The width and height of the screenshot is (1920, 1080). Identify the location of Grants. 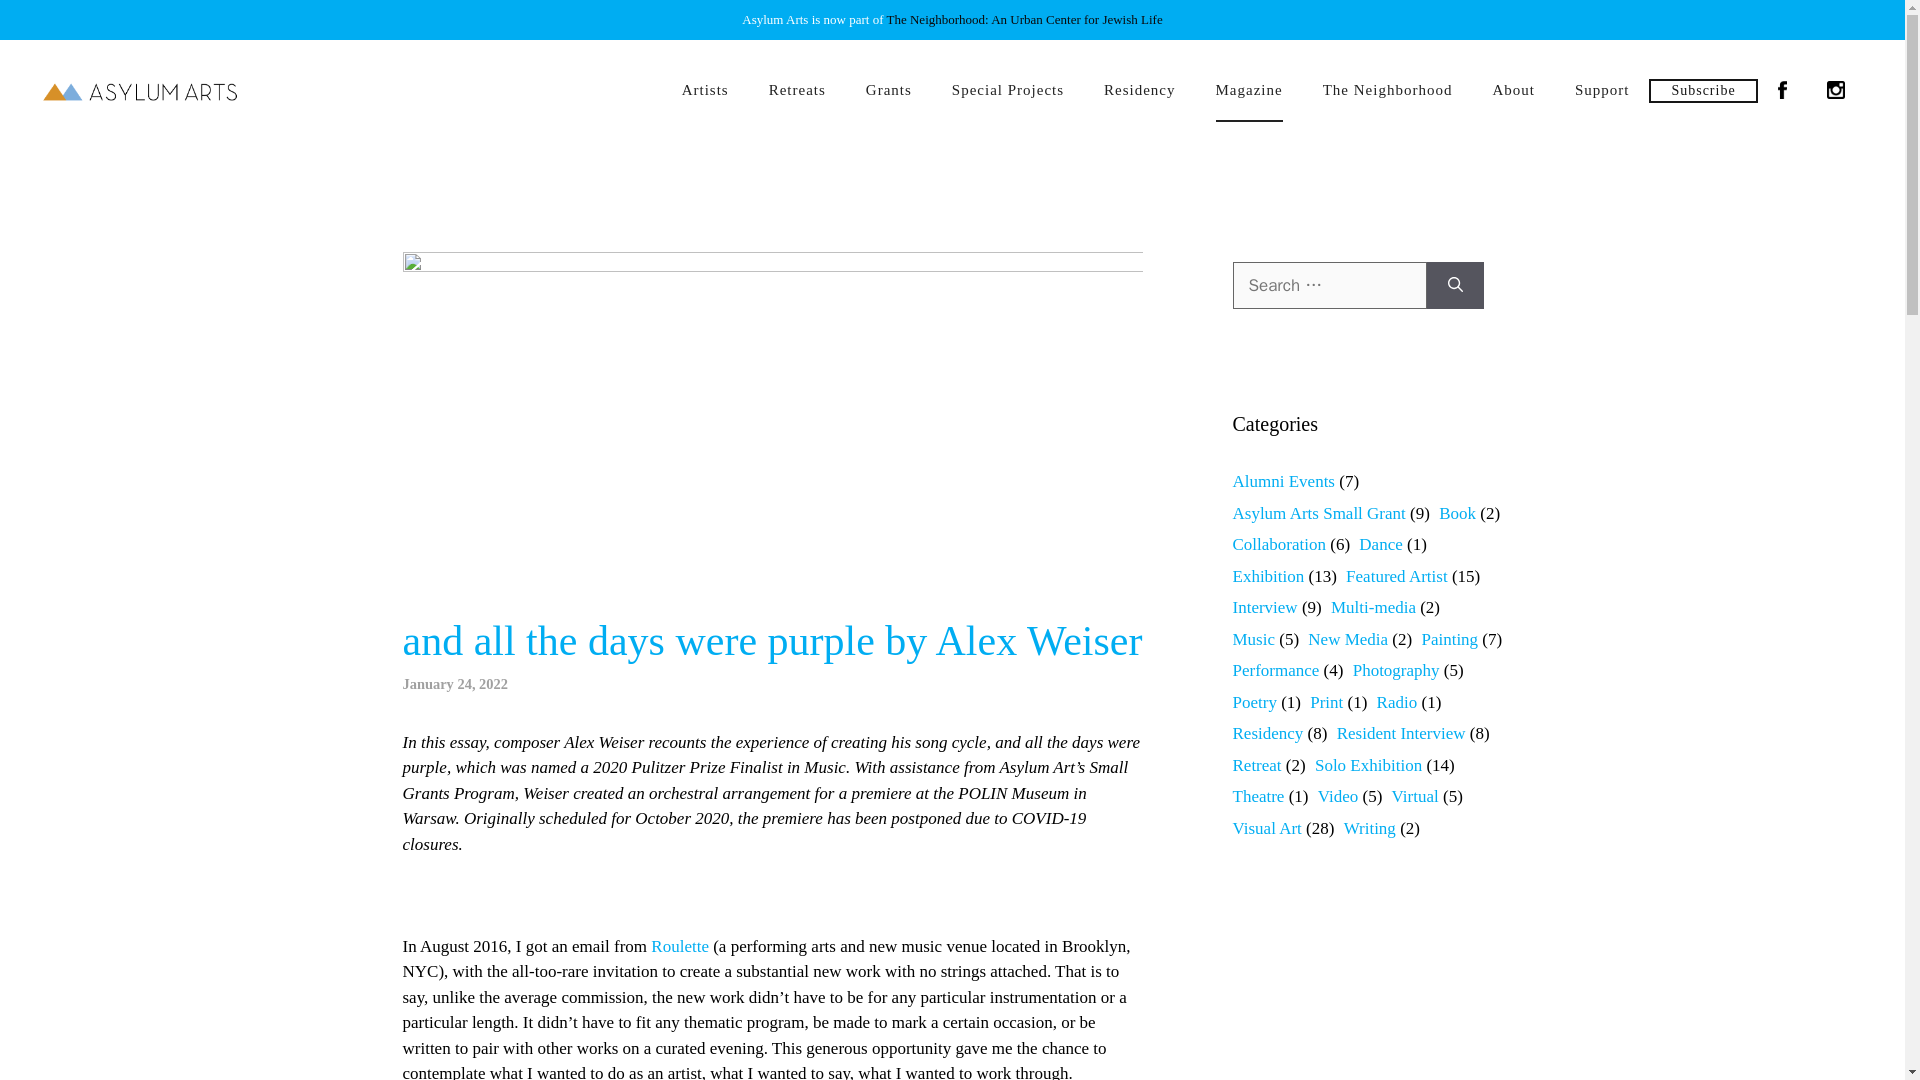
(888, 91).